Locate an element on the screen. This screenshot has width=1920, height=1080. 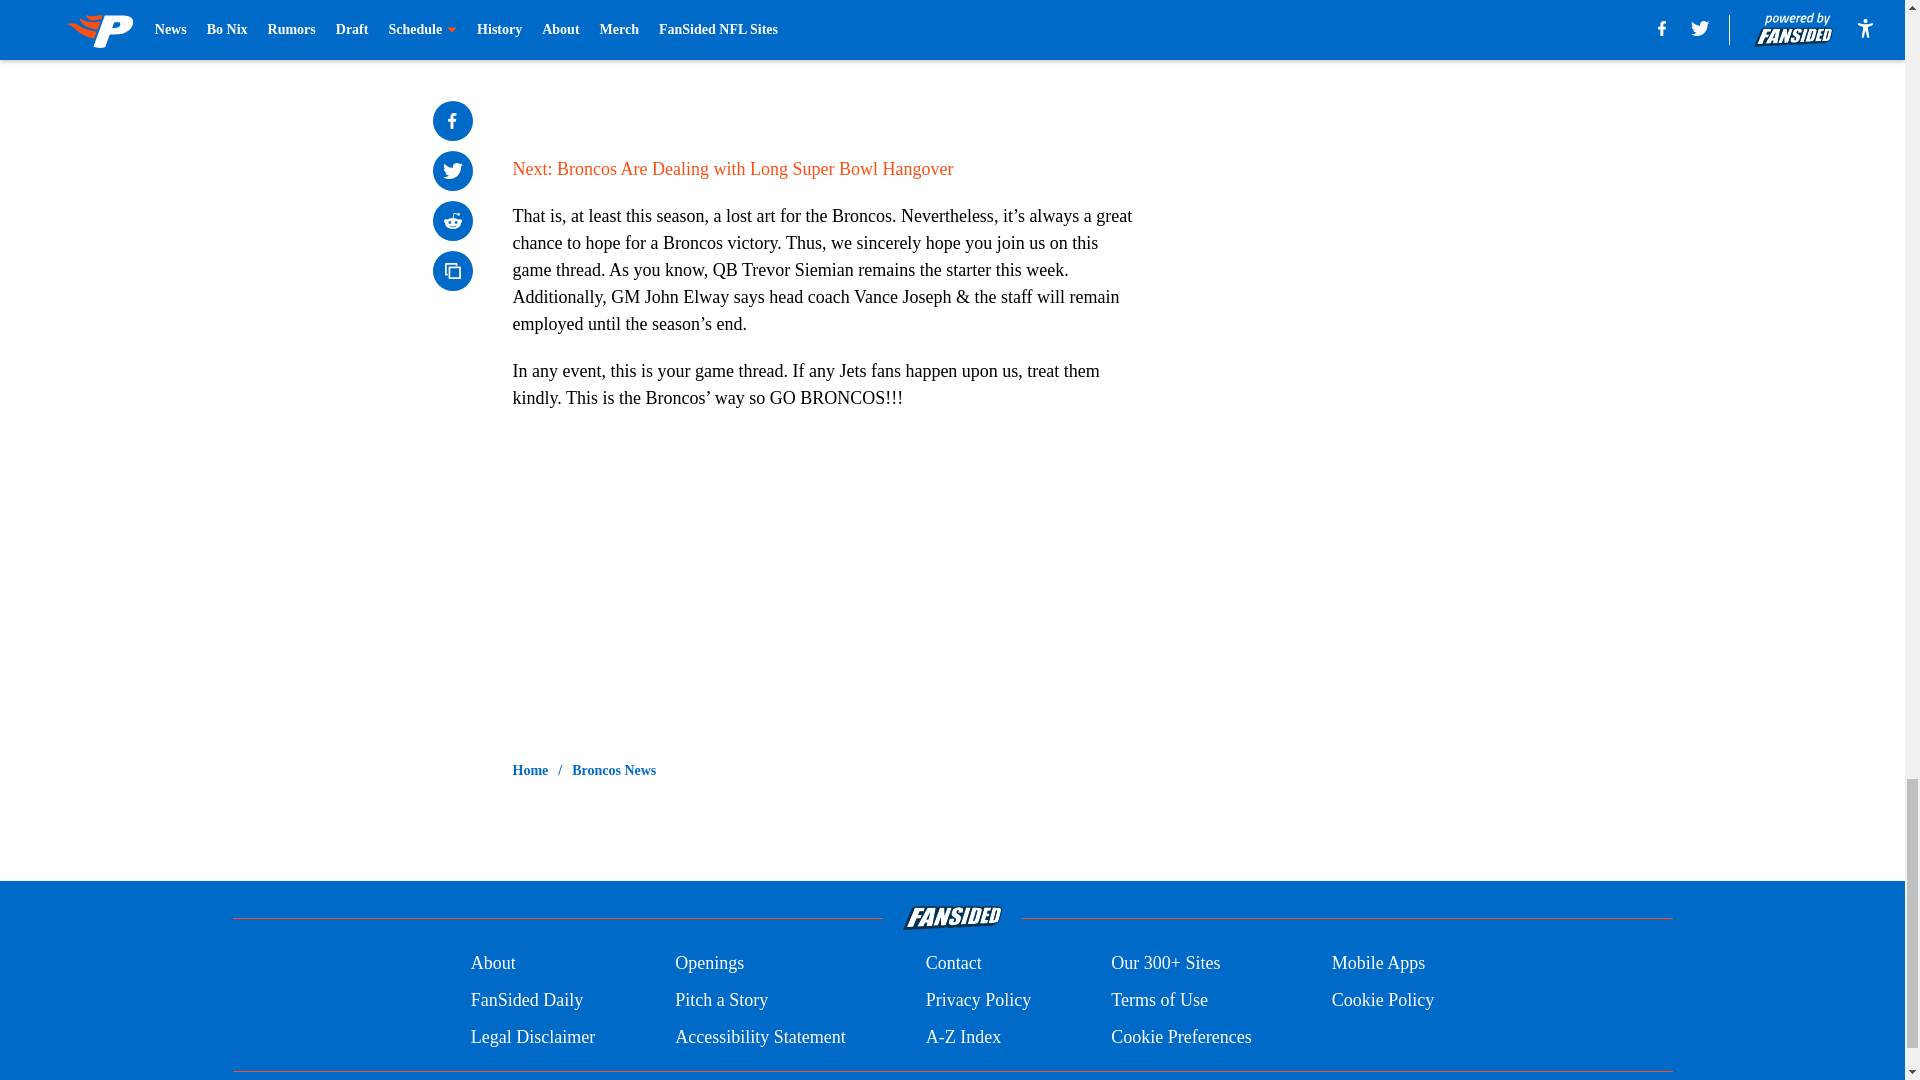
Legal Disclaimer is located at coordinates (532, 1036).